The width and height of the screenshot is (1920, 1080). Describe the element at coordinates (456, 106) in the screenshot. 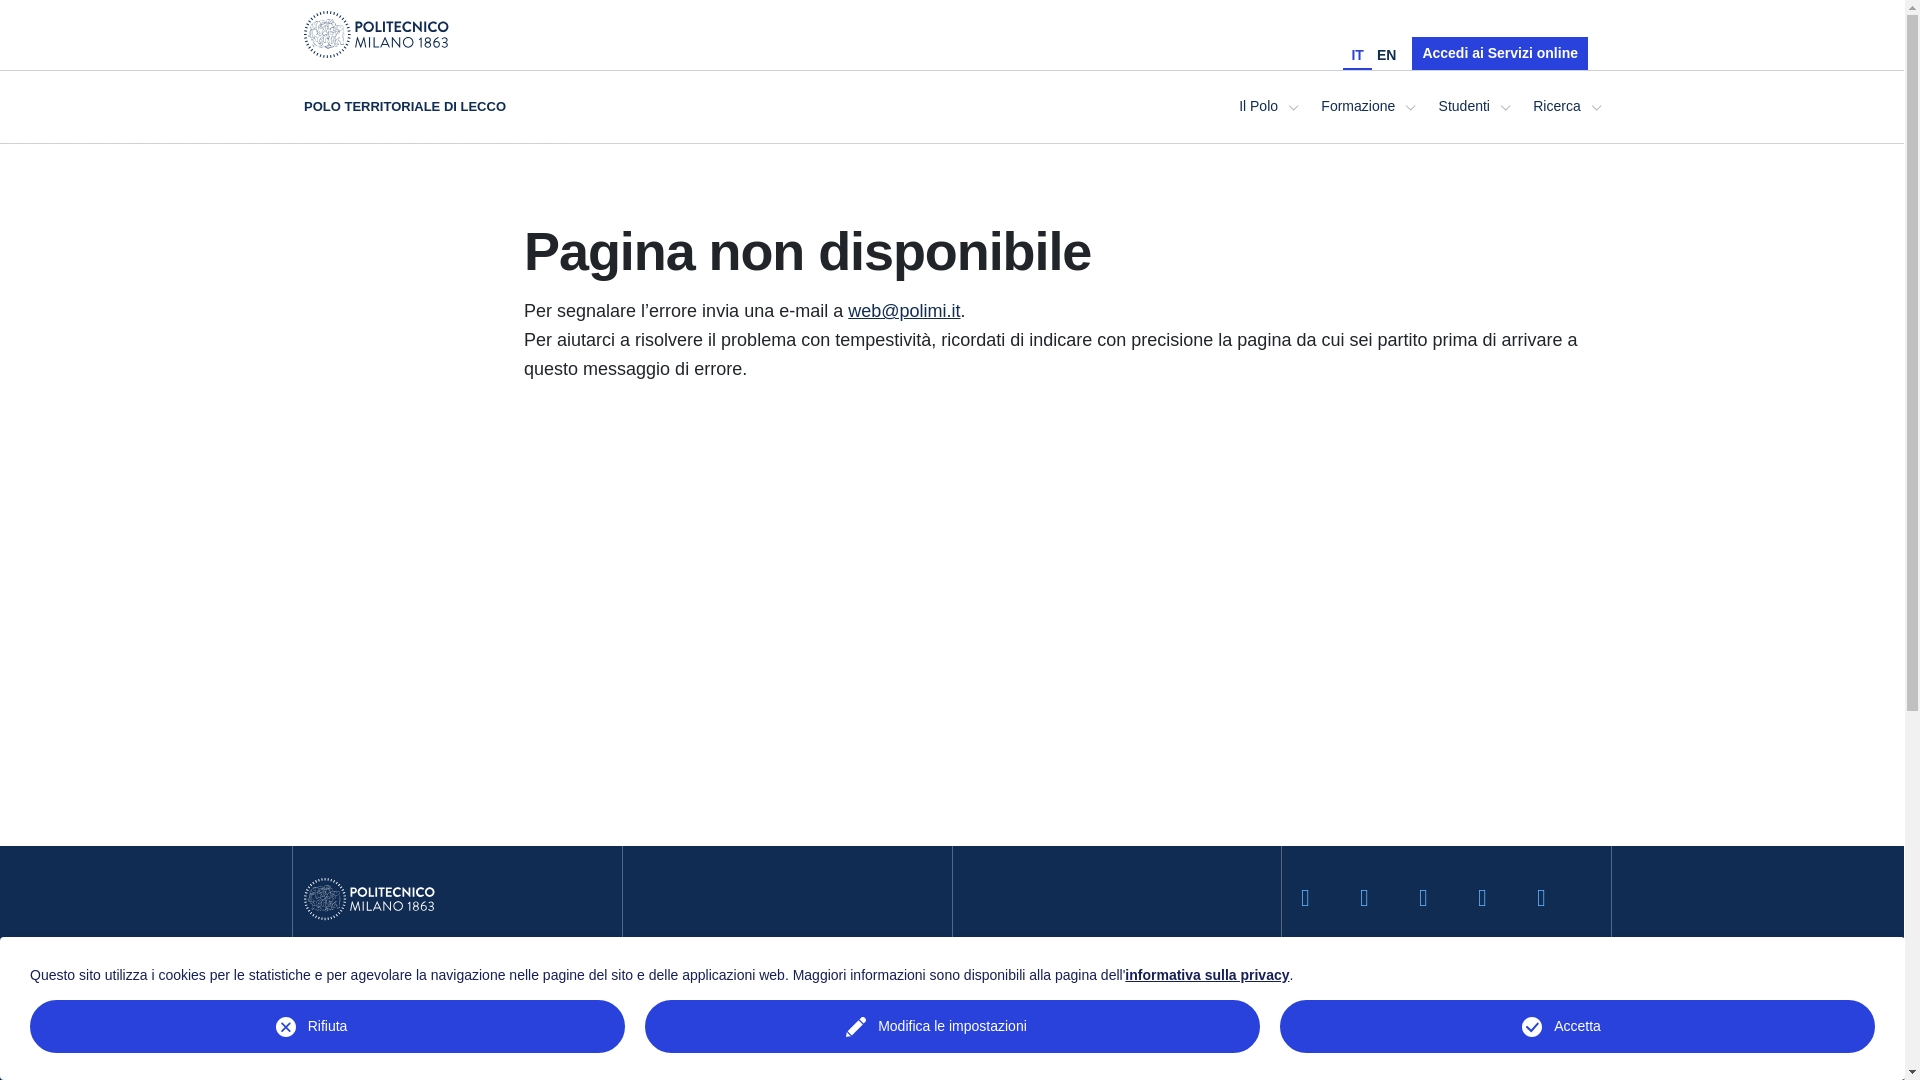

I see `POLO TERRITORIALE DI LECCO` at that location.